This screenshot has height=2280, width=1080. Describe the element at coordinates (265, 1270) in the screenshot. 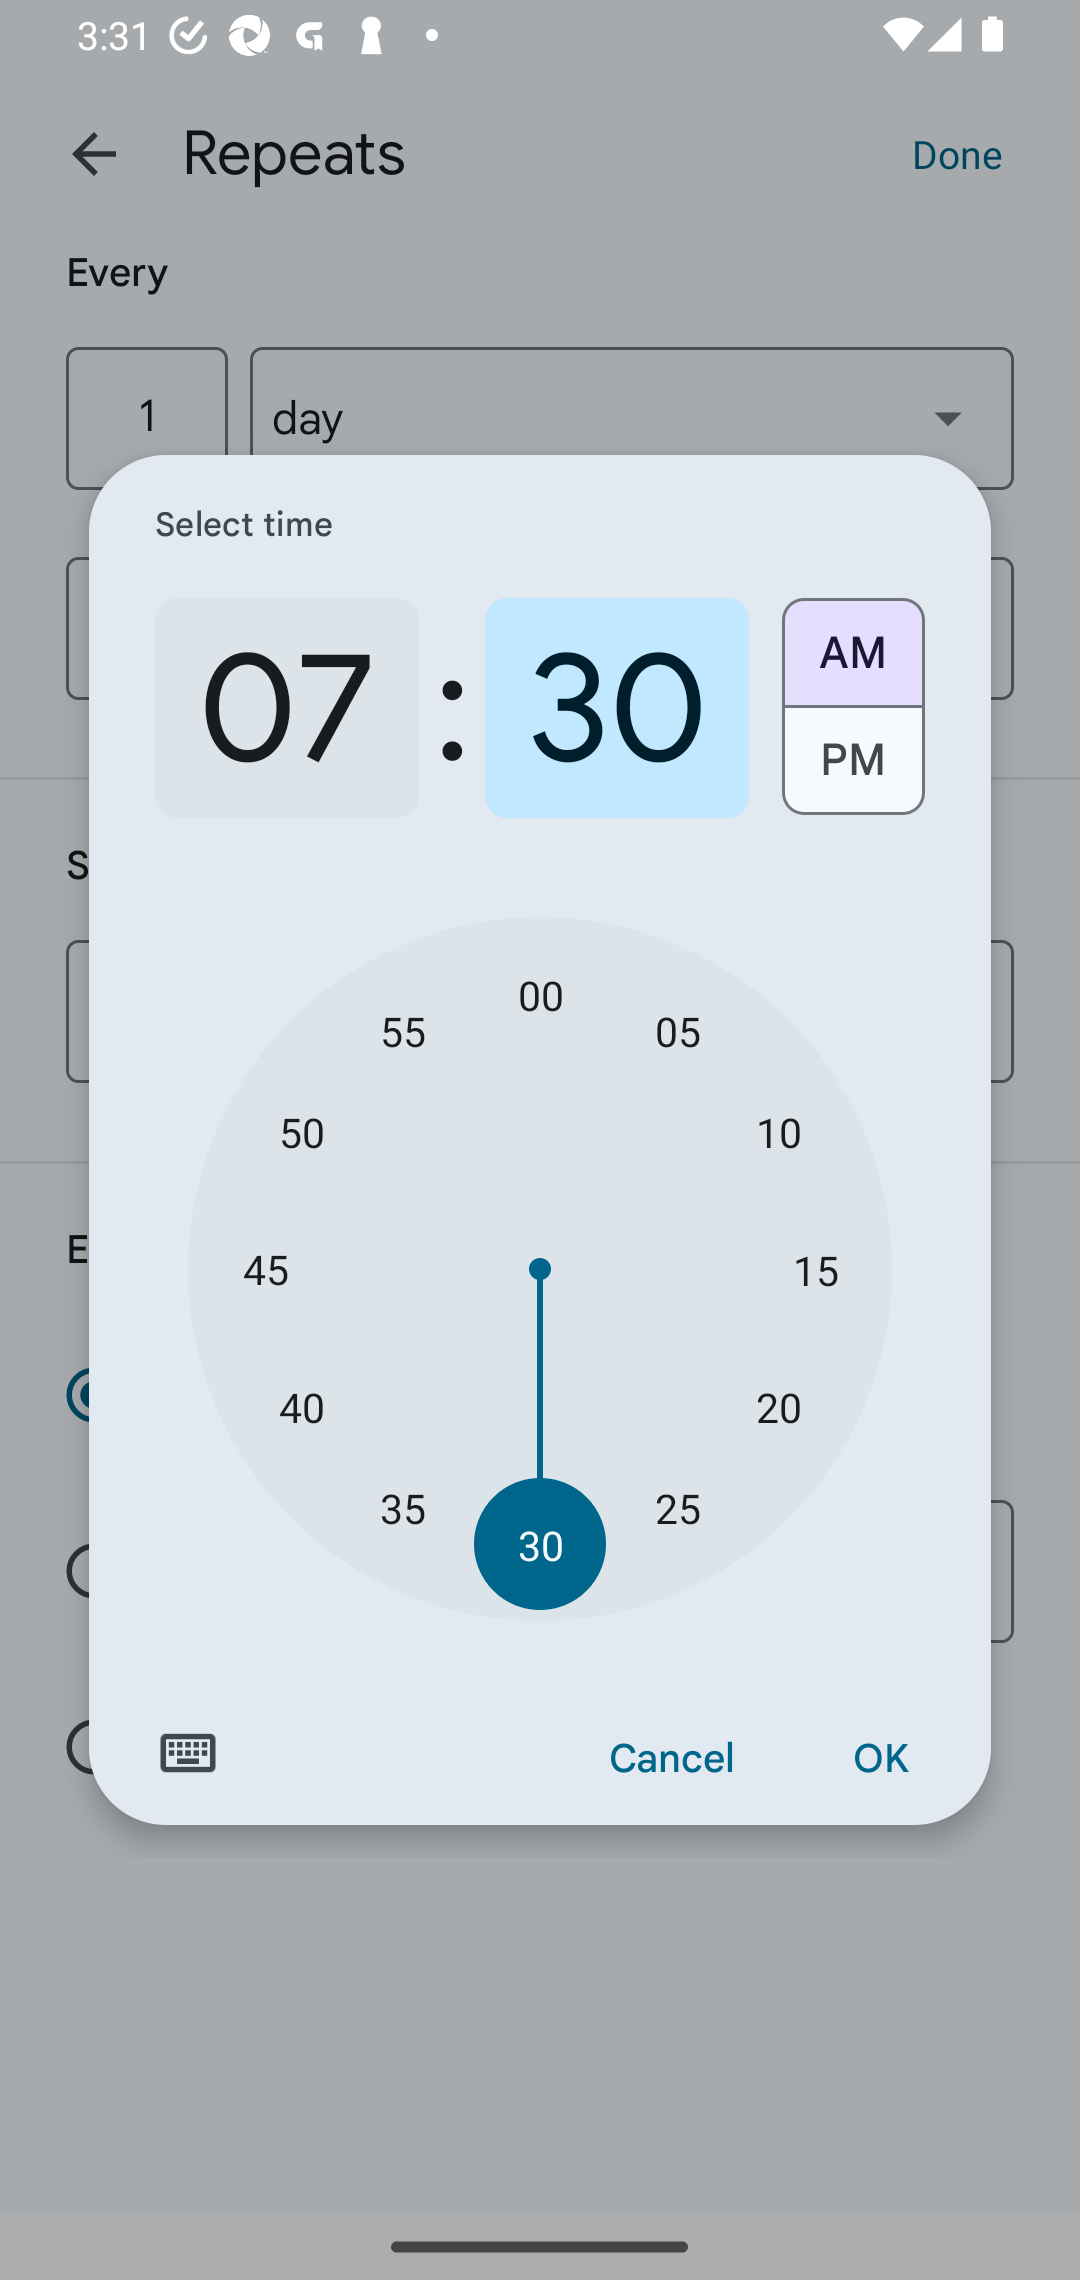

I see `45 45 minutes` at that location.